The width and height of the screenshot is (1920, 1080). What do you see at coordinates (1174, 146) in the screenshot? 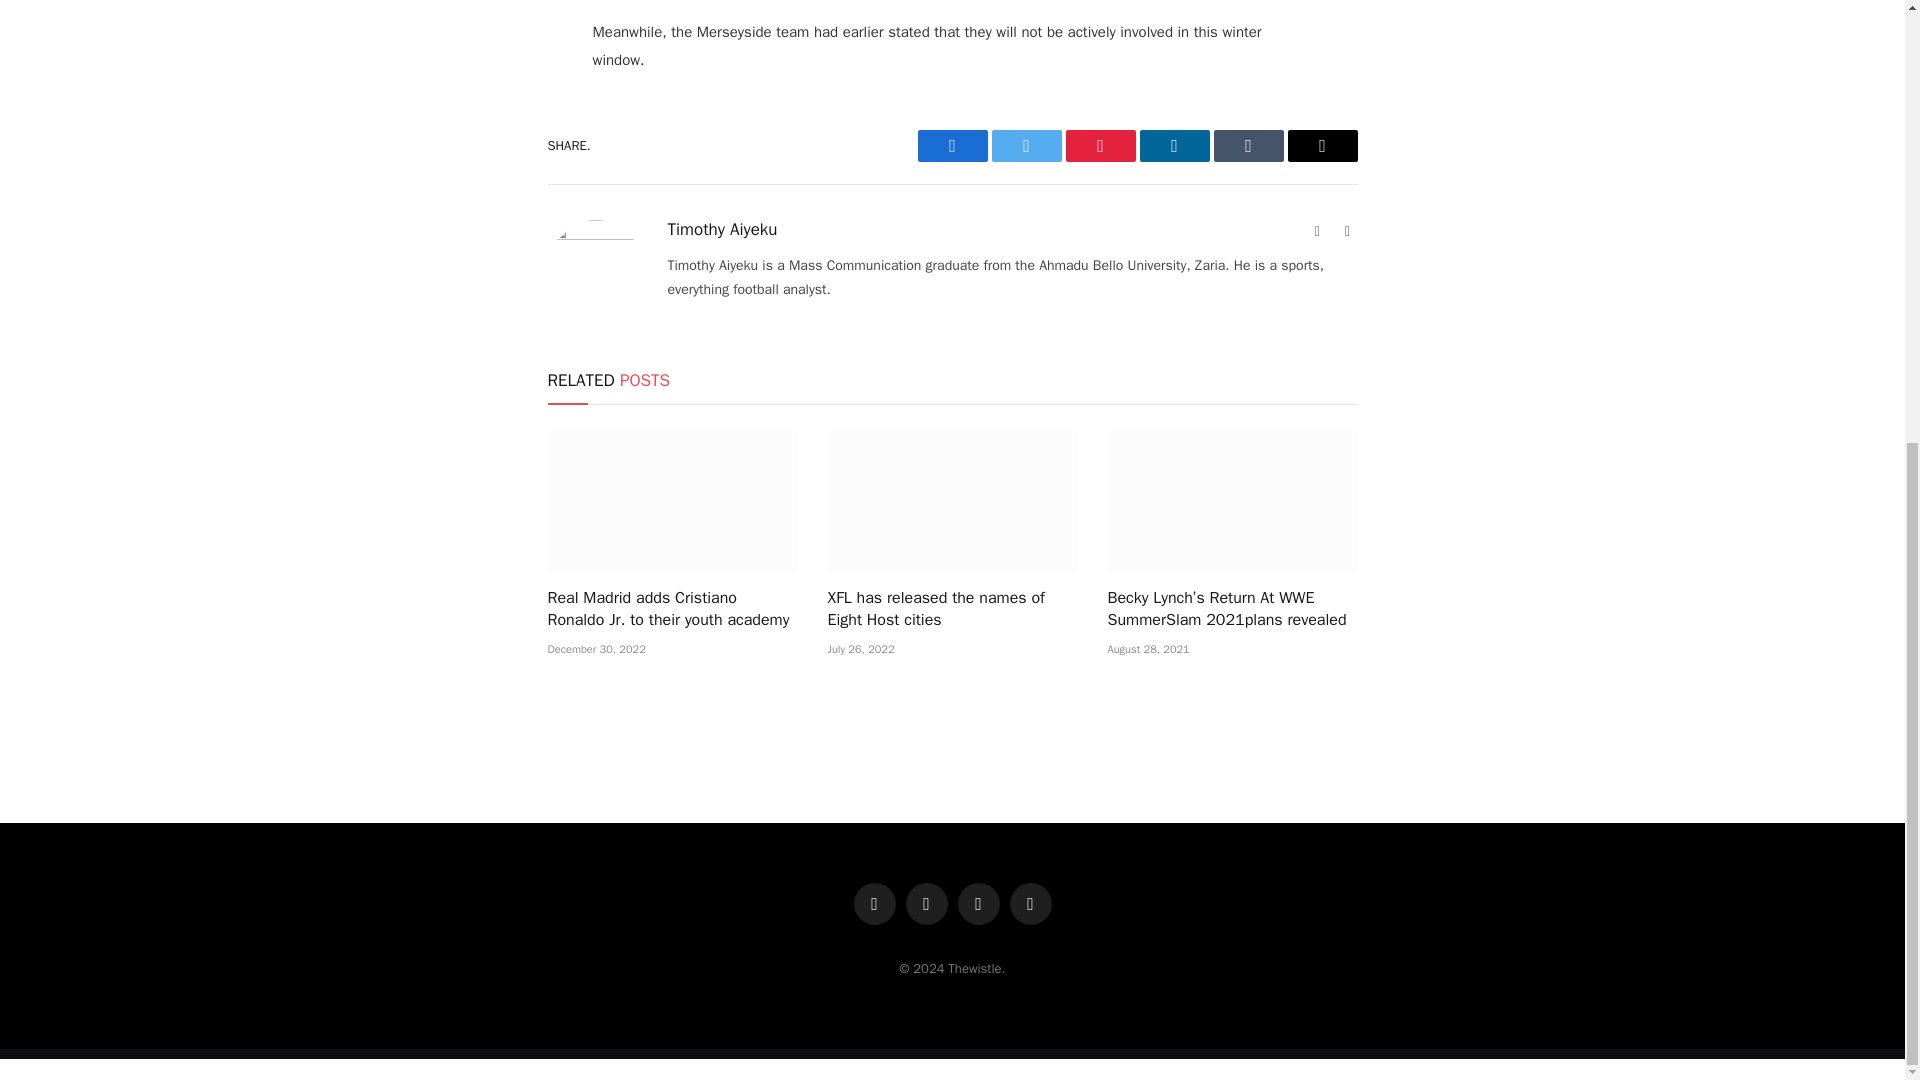
I see `Share on LinkedIn` at bounding box center [1174, 146].